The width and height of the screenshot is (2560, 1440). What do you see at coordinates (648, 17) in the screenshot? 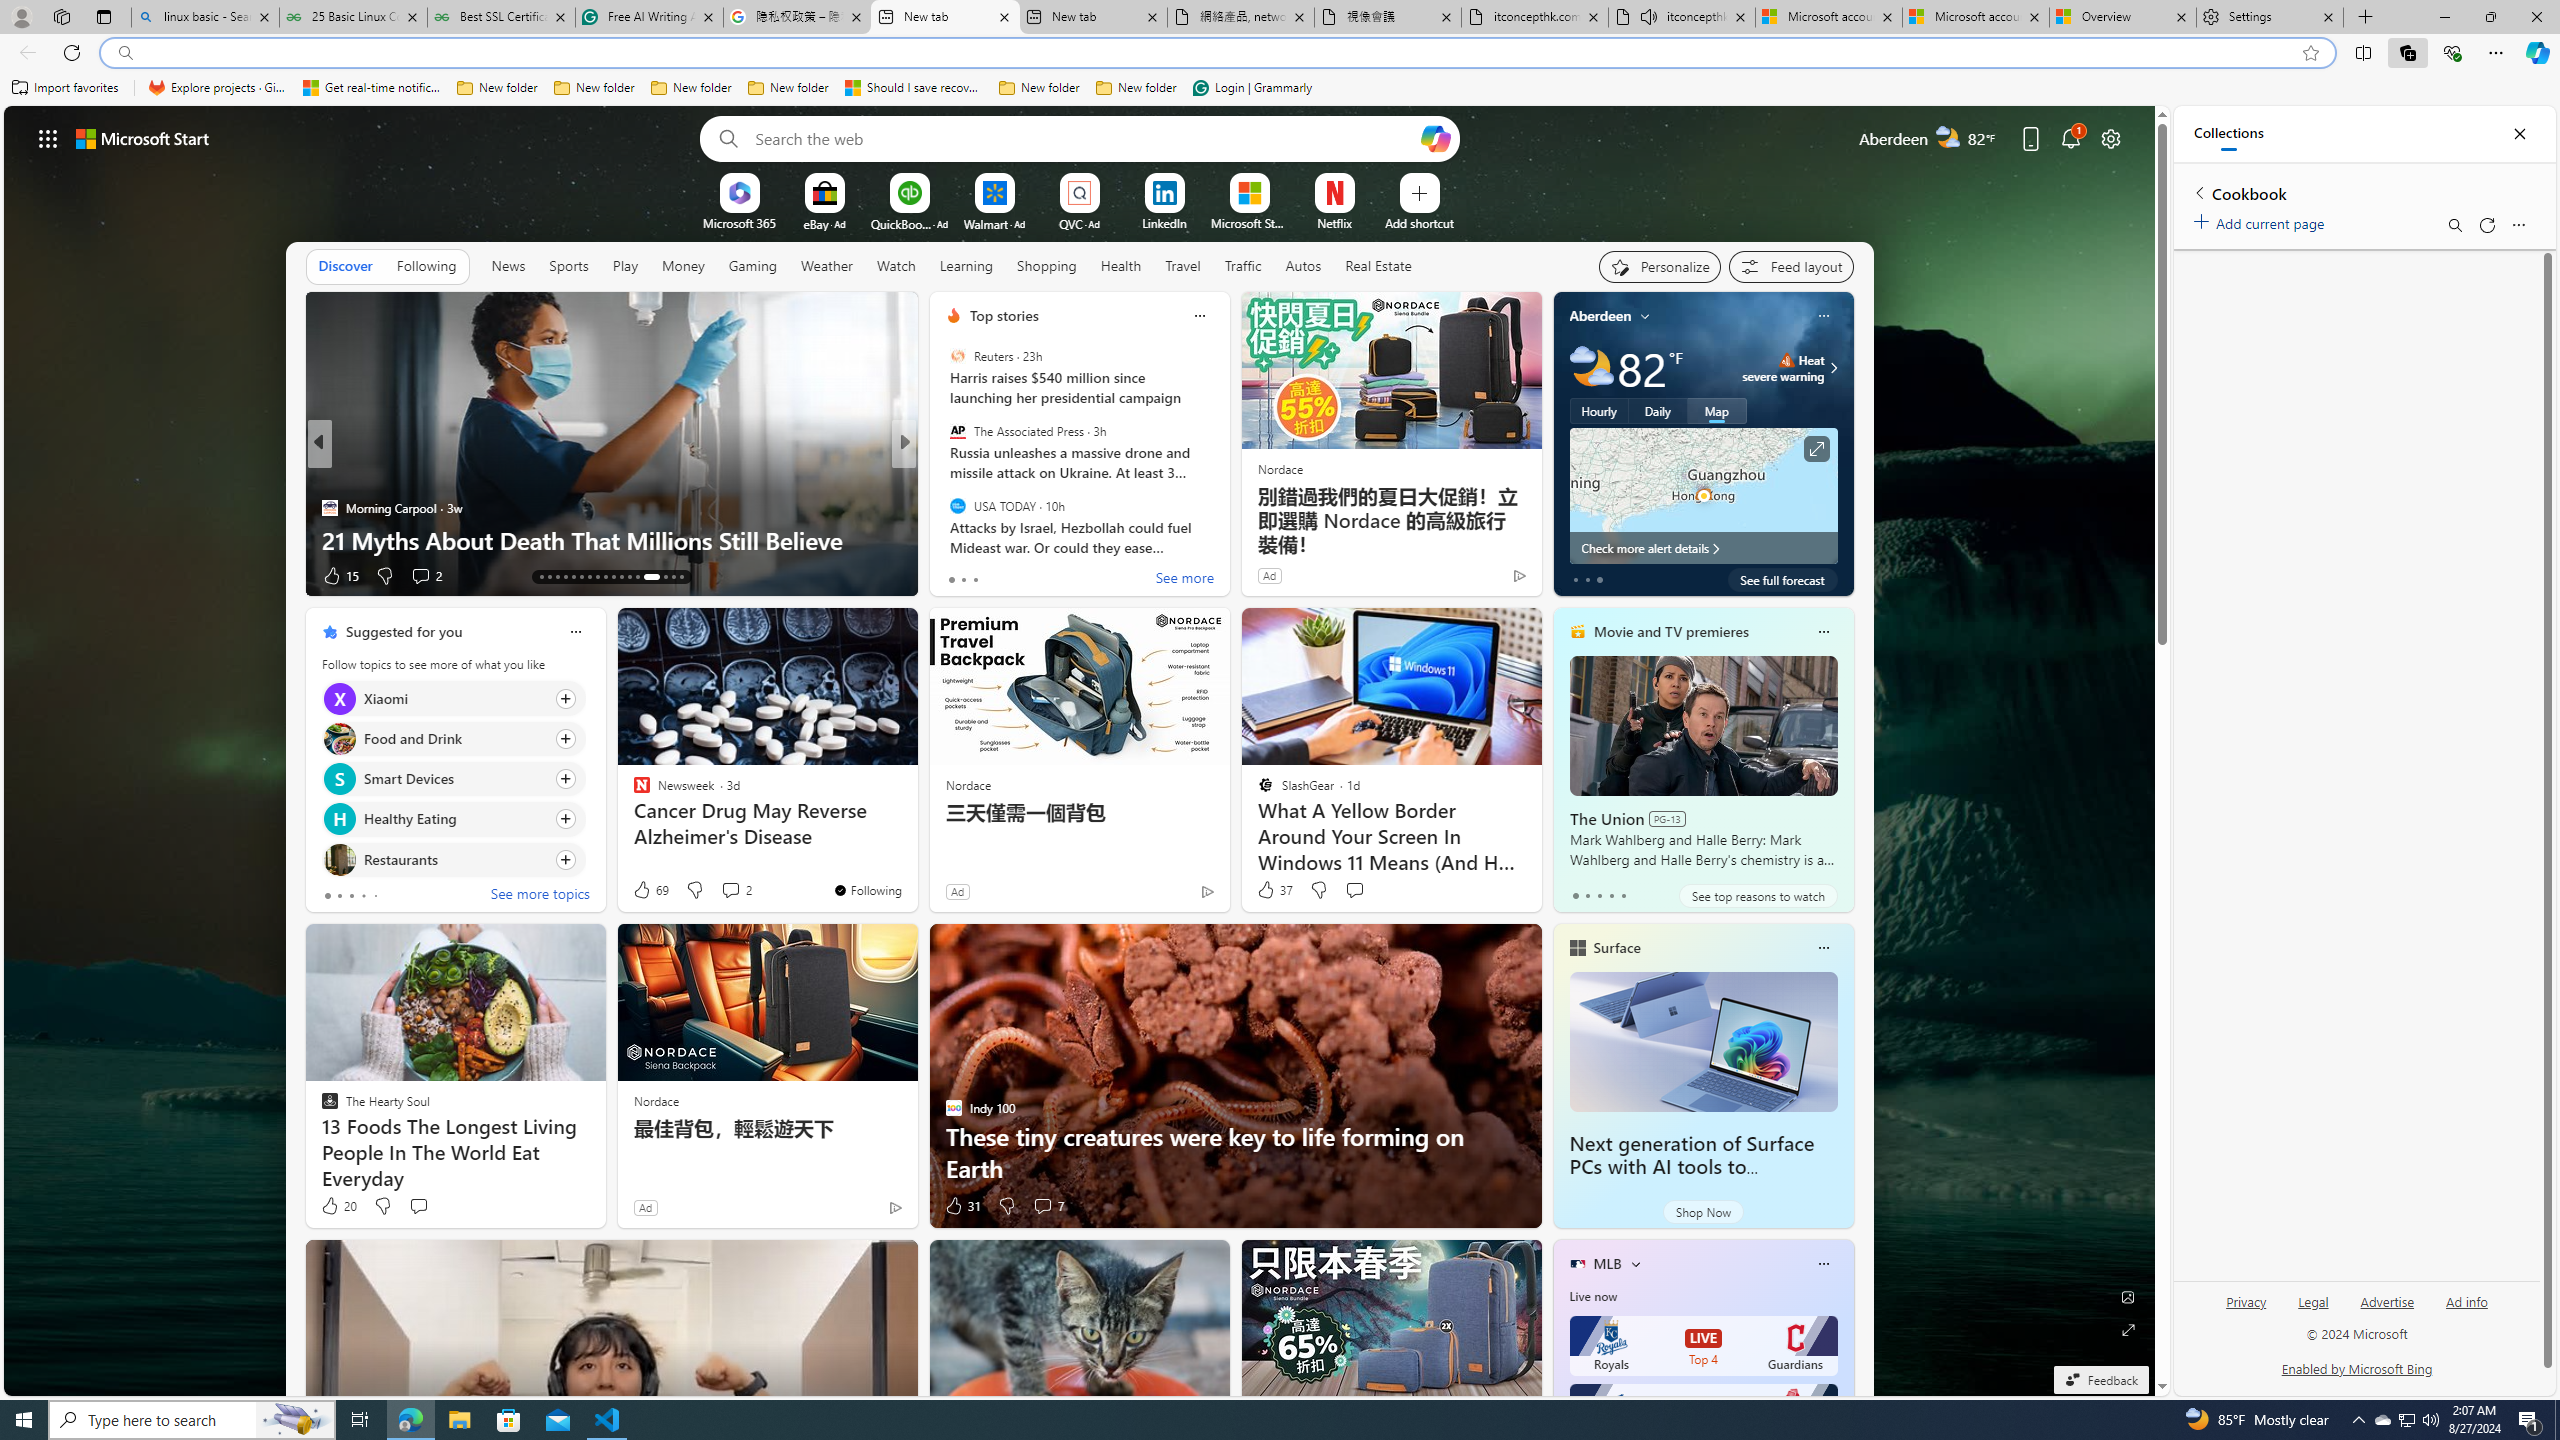
I see `Free AI Writing Assistance for Students | Grammarly` at bounding box center [648, 17].